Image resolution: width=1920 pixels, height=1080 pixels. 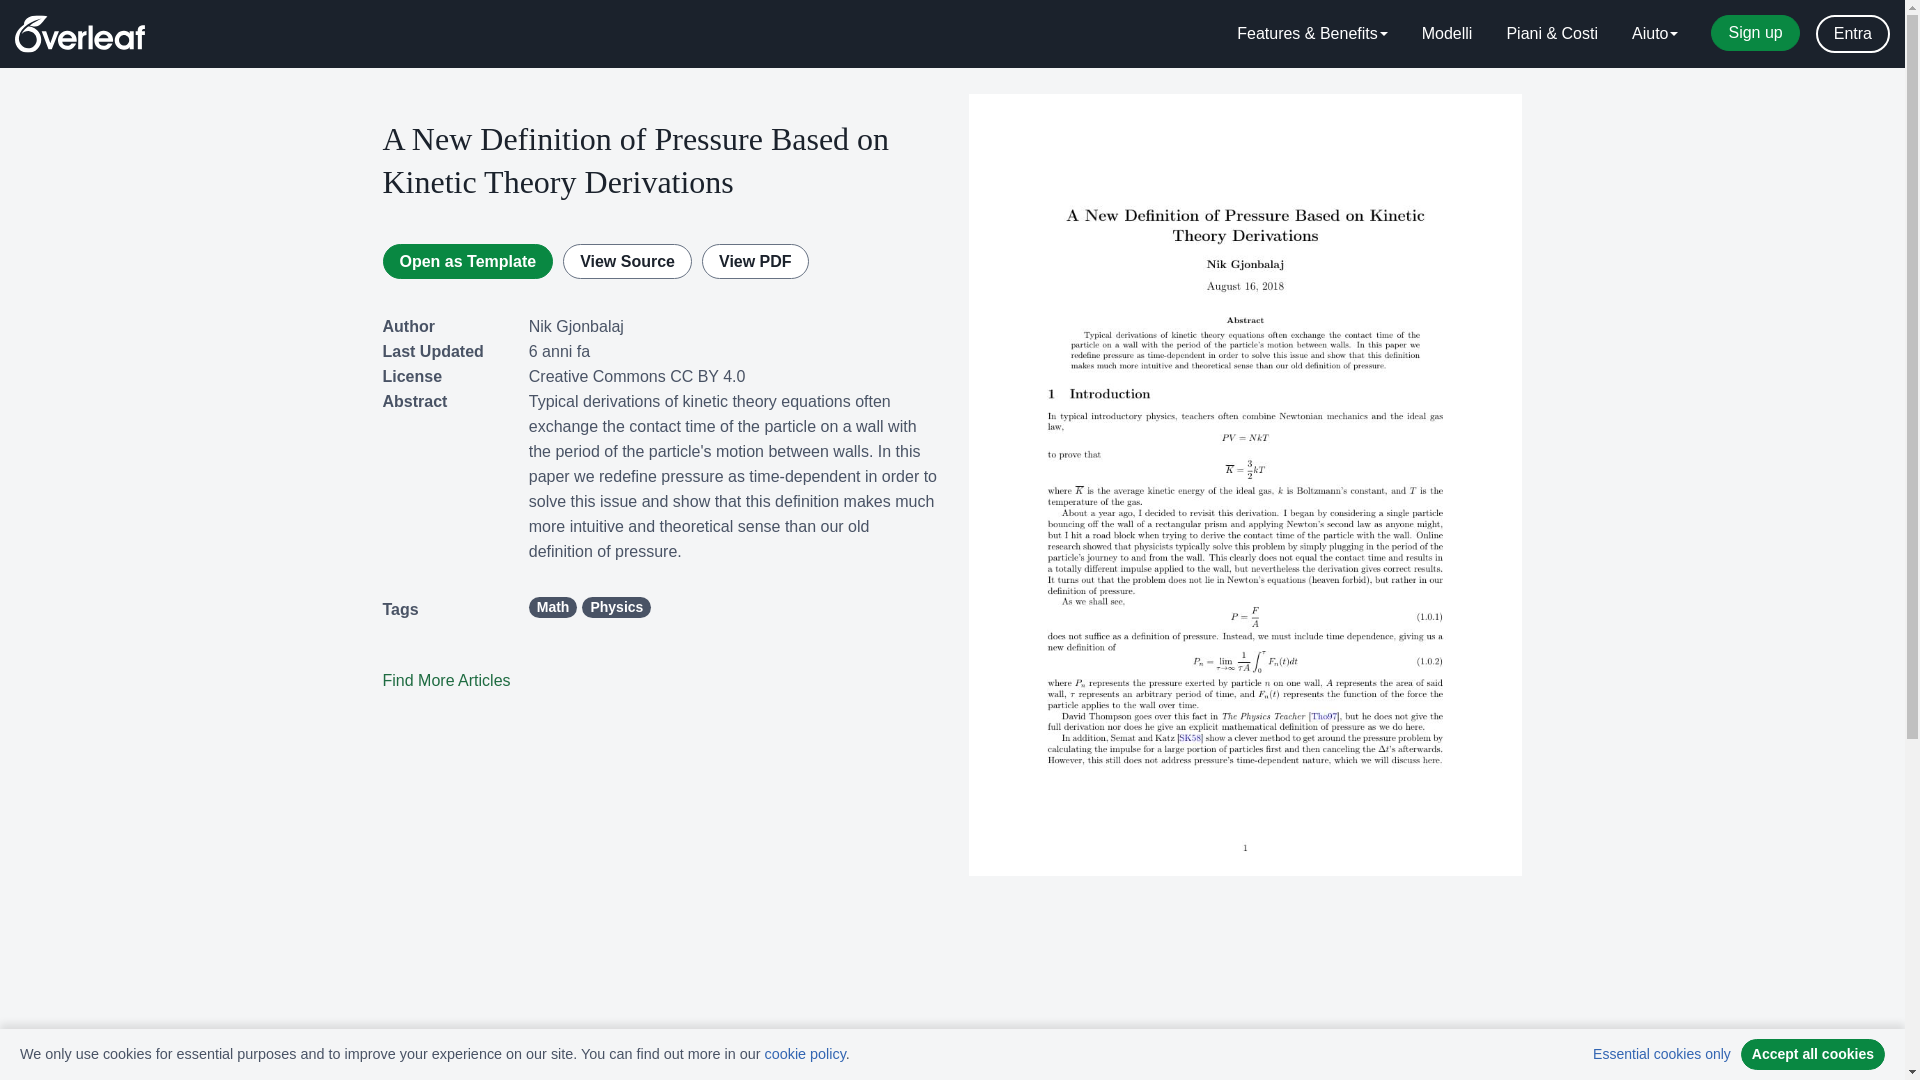 What do you see at coordinates (626, 261) in the screenshot?
I see `View Source` at bounding box center [626, 261].